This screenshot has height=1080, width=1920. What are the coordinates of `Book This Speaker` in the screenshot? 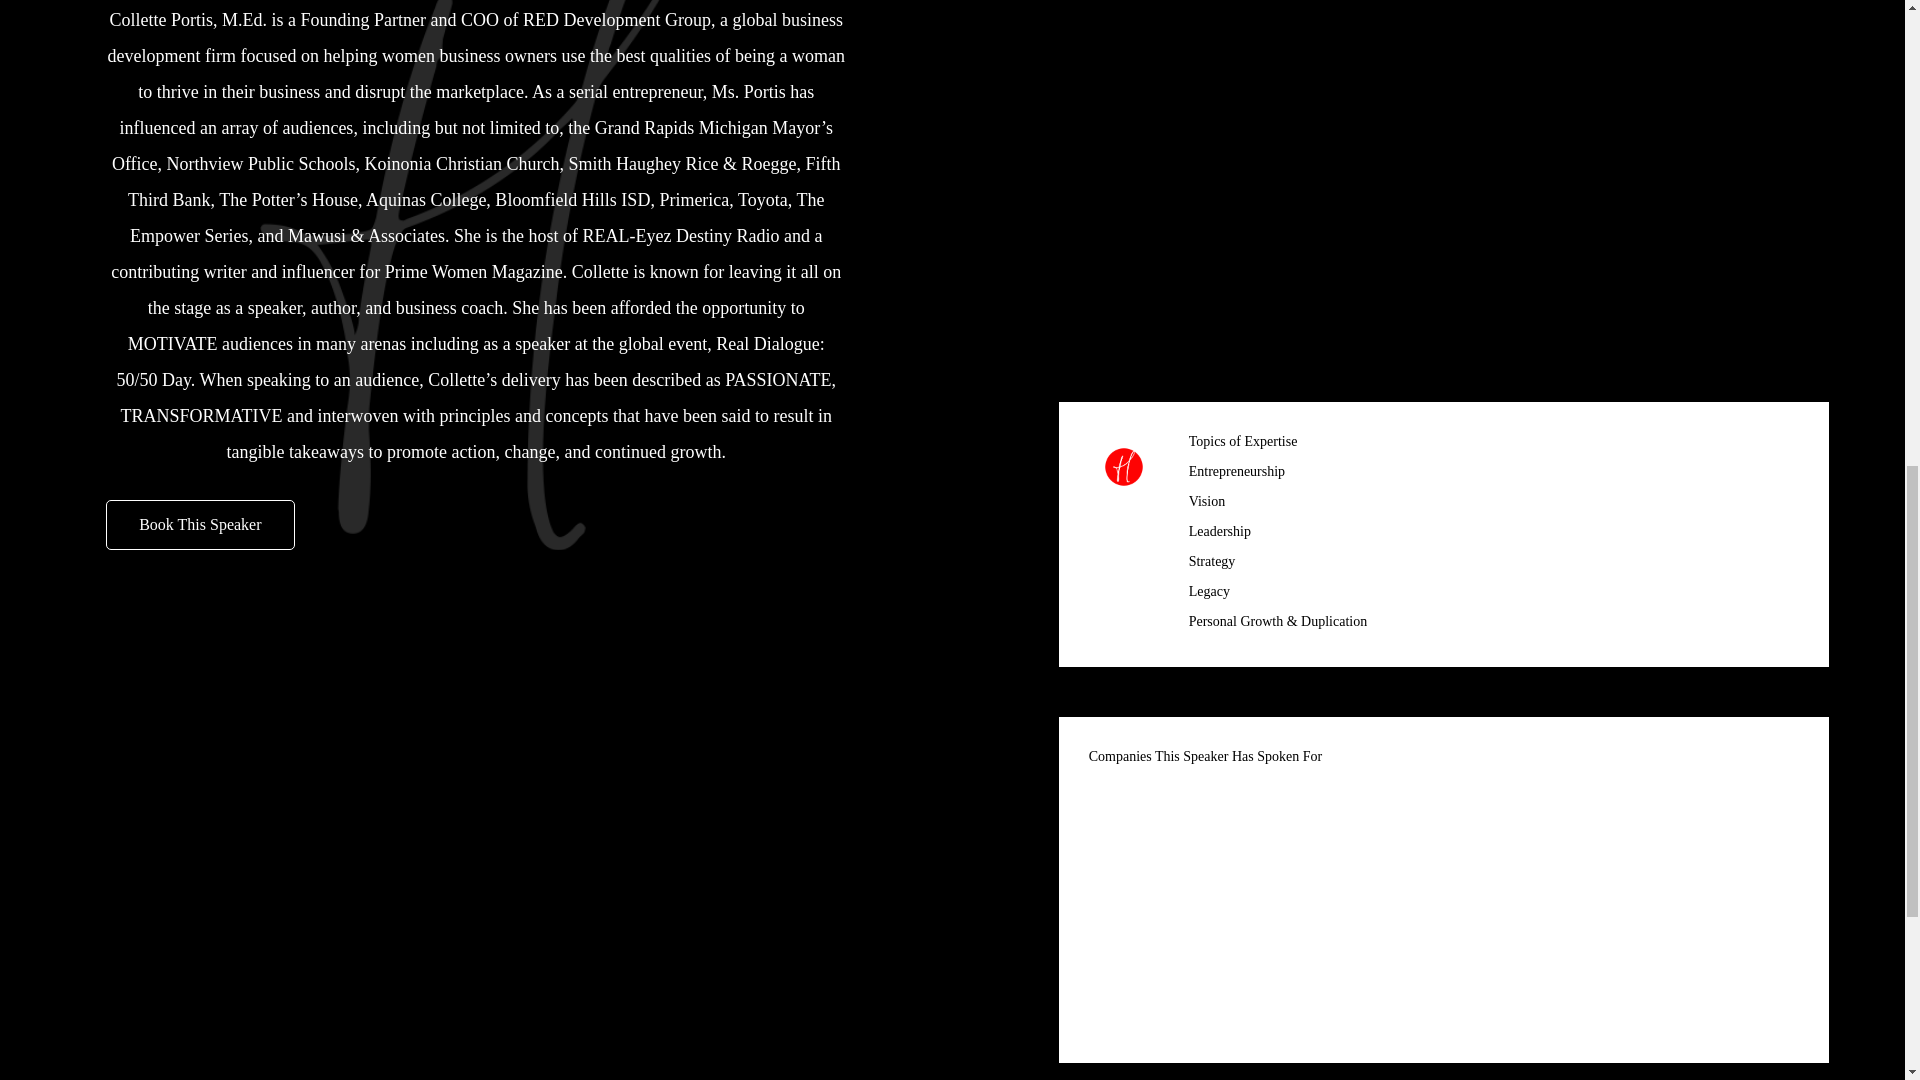 It's located at (199, 524).